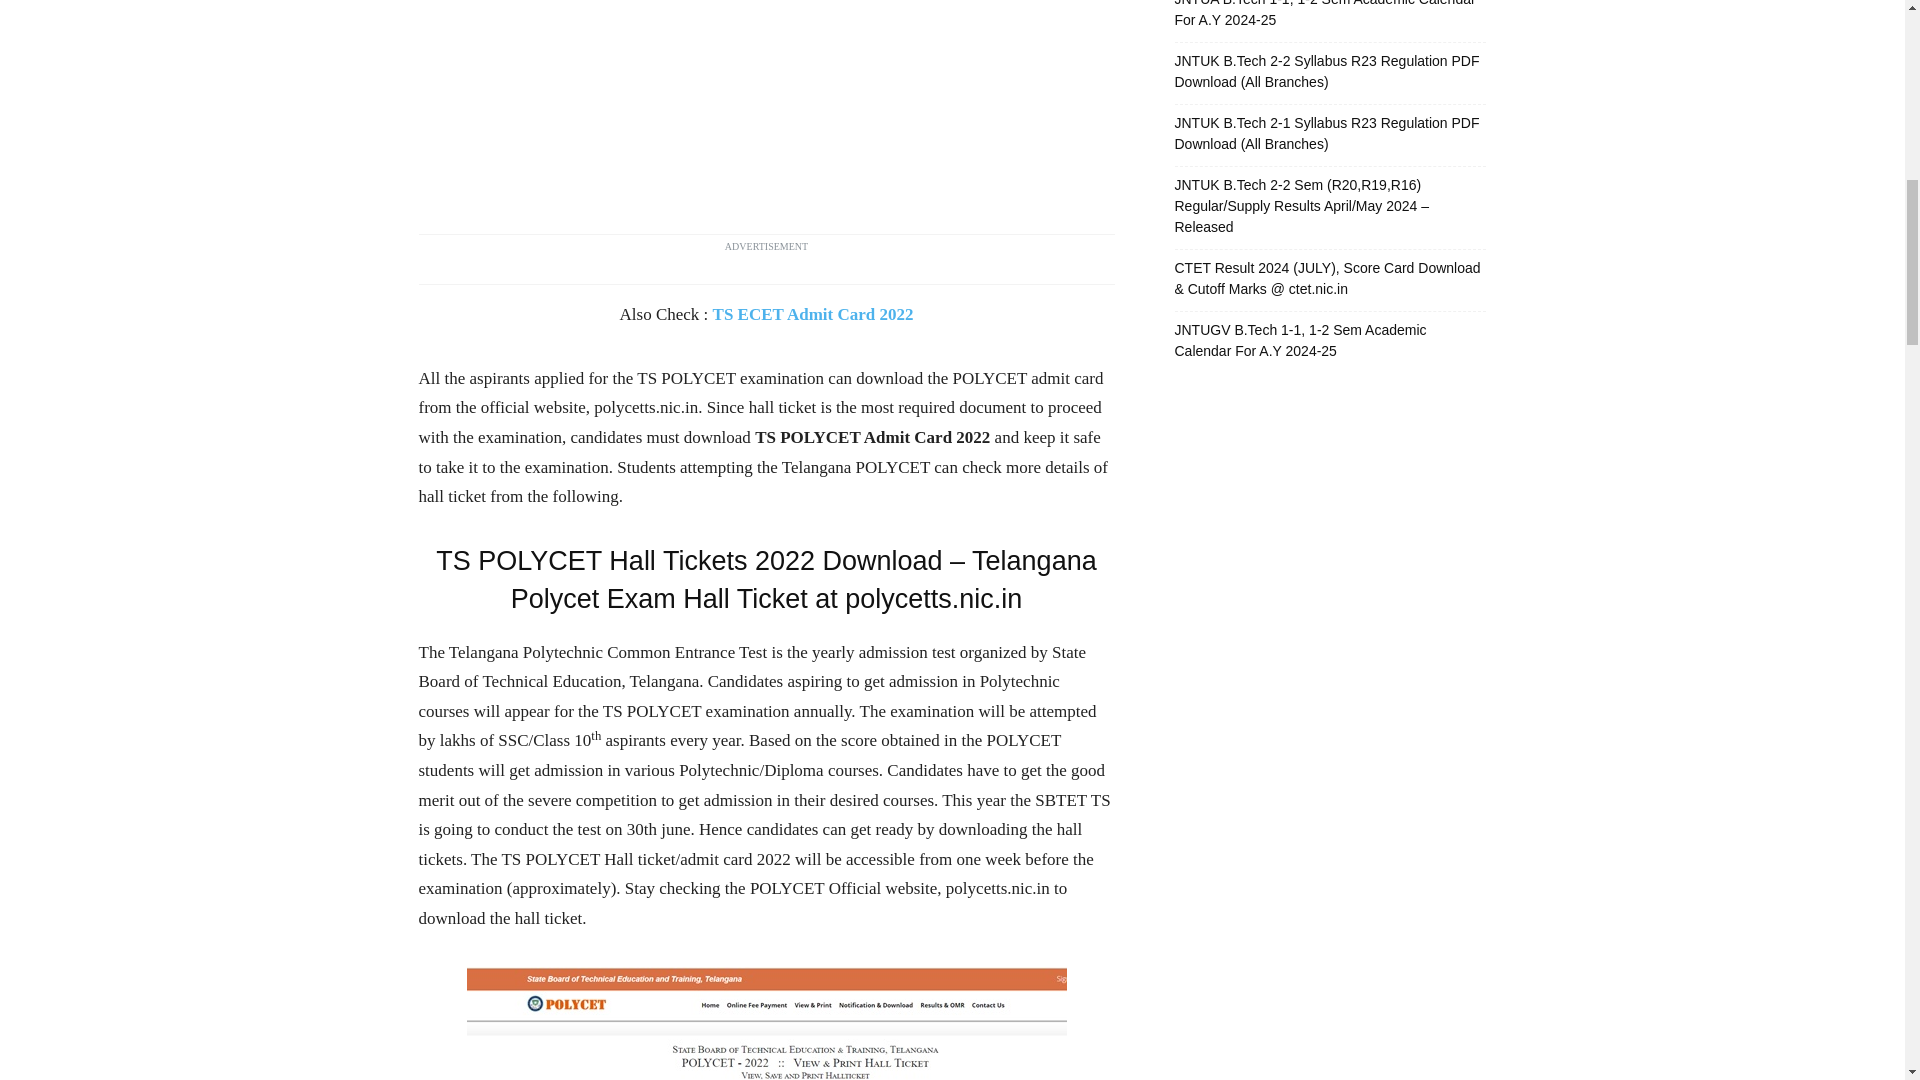 The height and width of the screenshot is (1080, 1920). Describe the element at coordinates (766, 110) in the screenshot. I see `Advertisement` at that location.